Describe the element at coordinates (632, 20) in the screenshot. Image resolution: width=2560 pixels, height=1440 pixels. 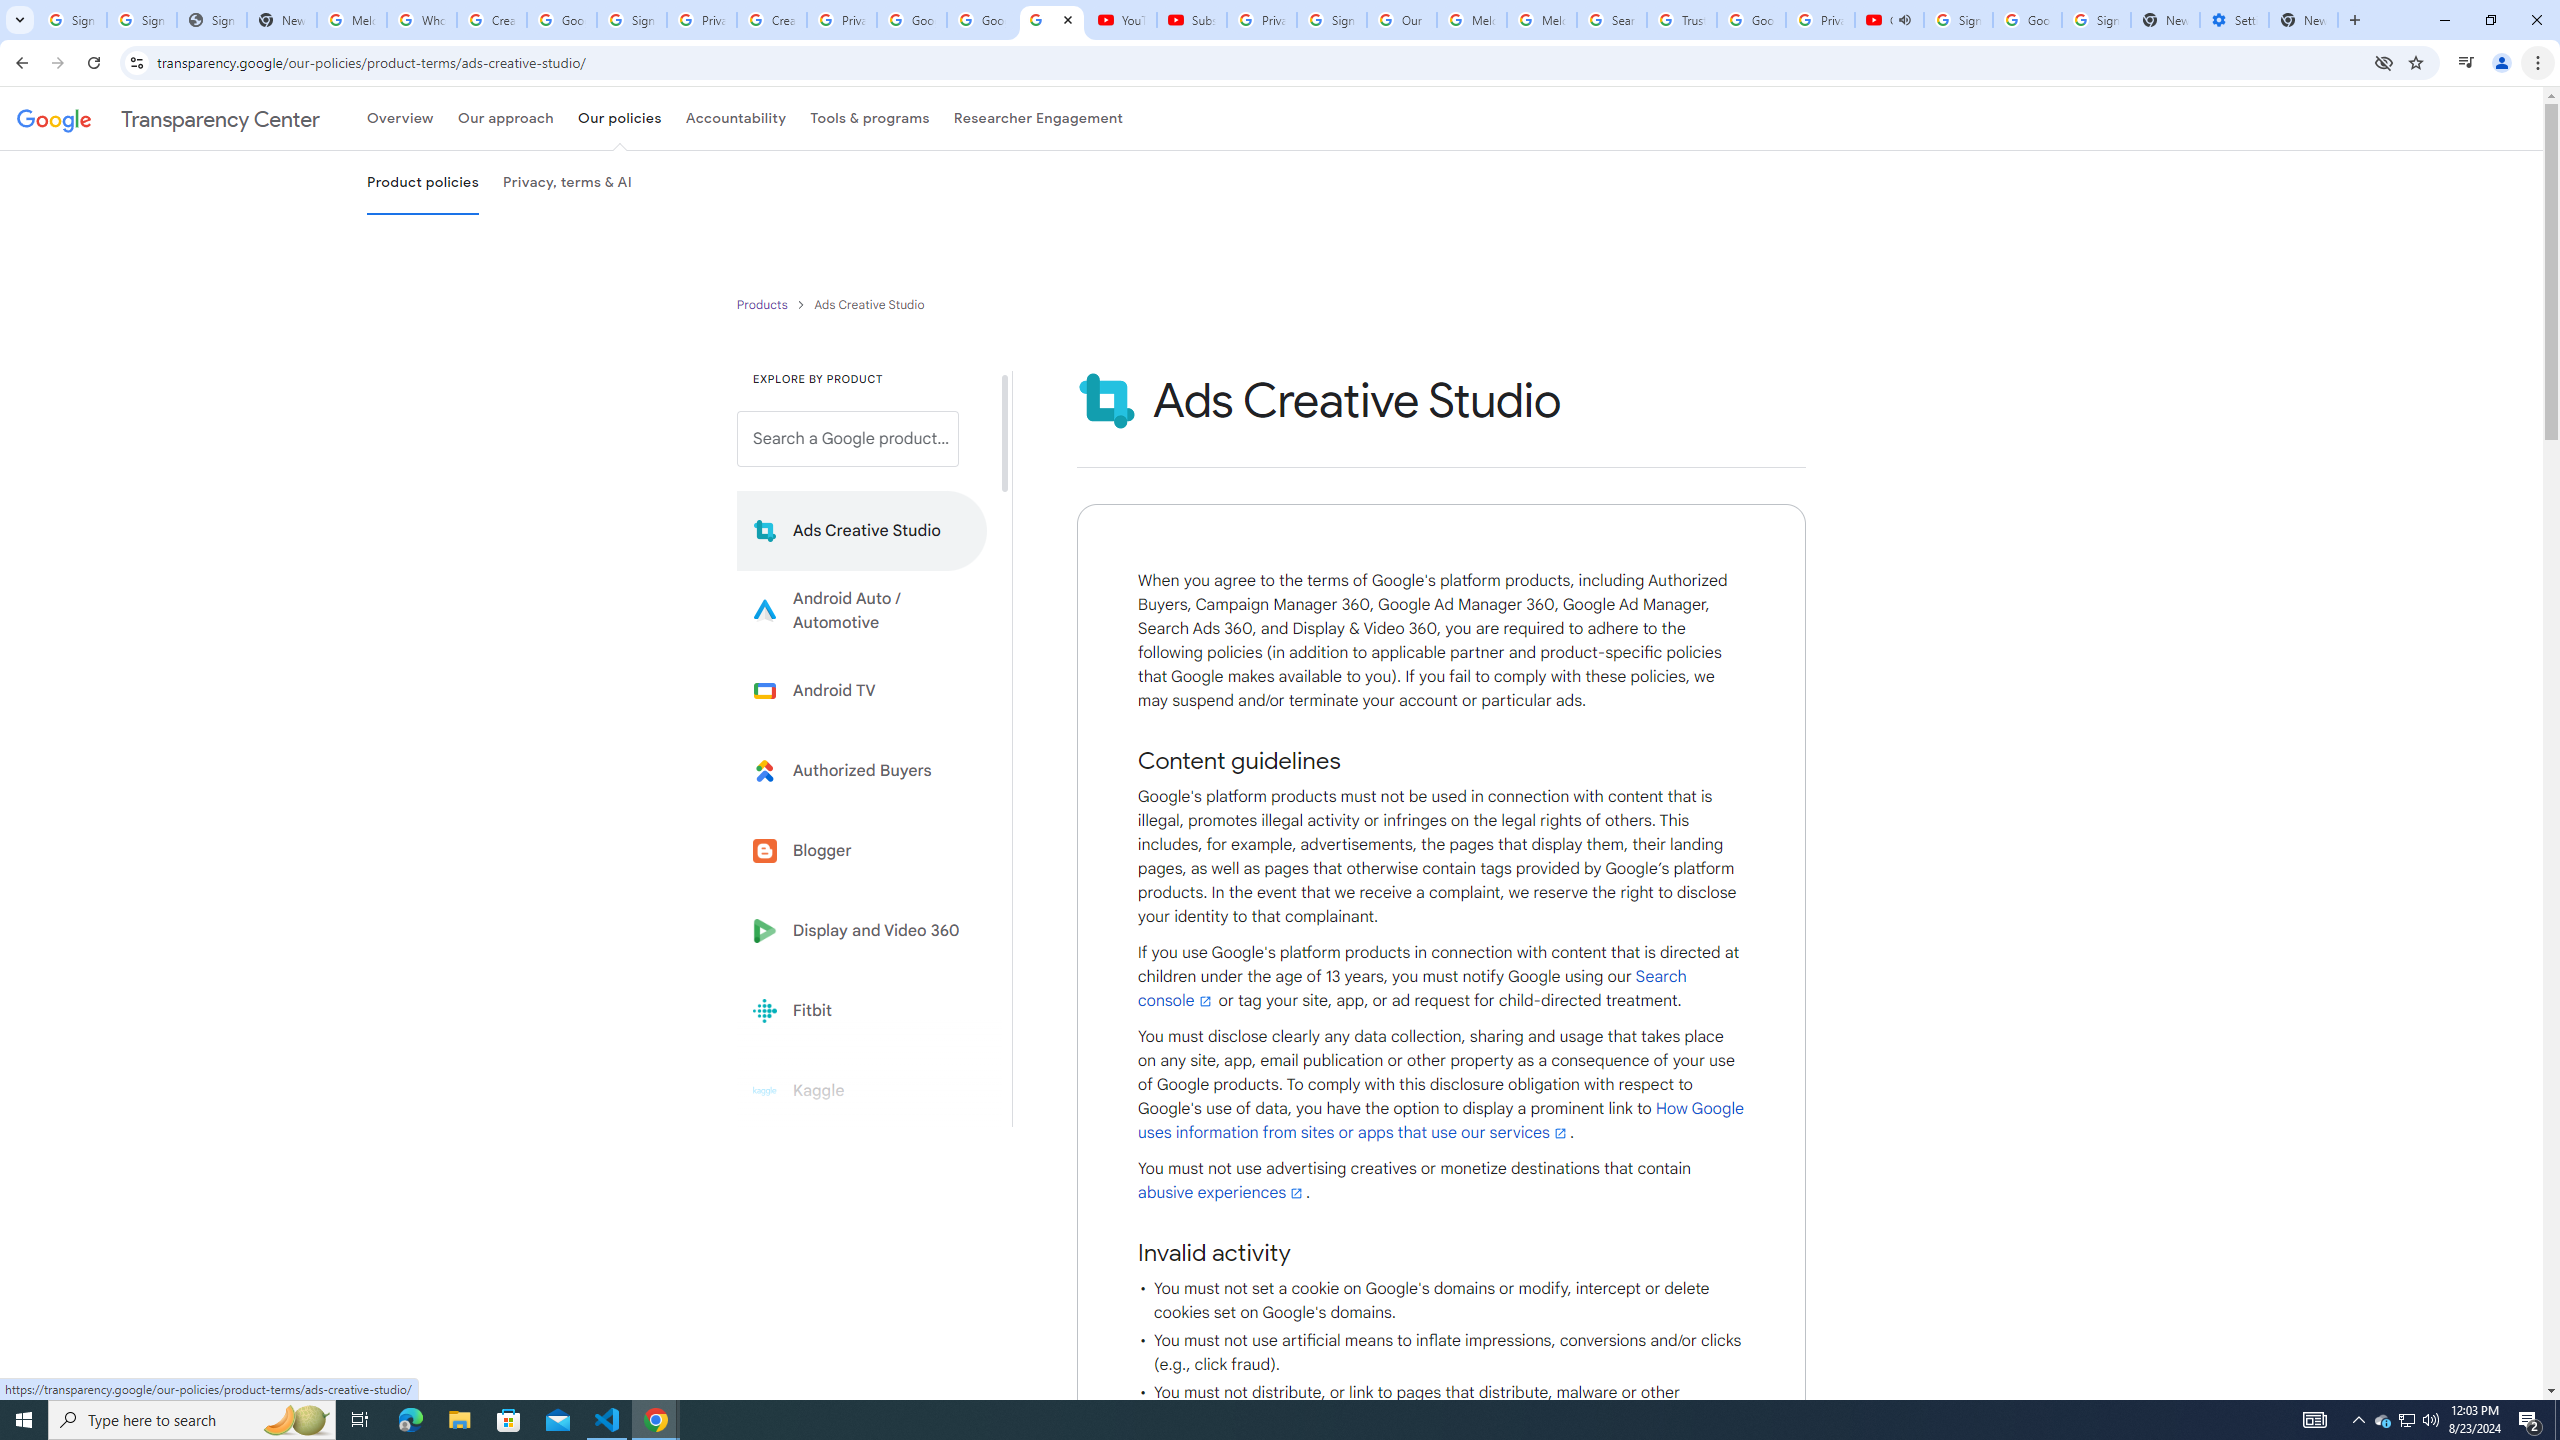
I see `Sign in - Google Accounts` at that location.